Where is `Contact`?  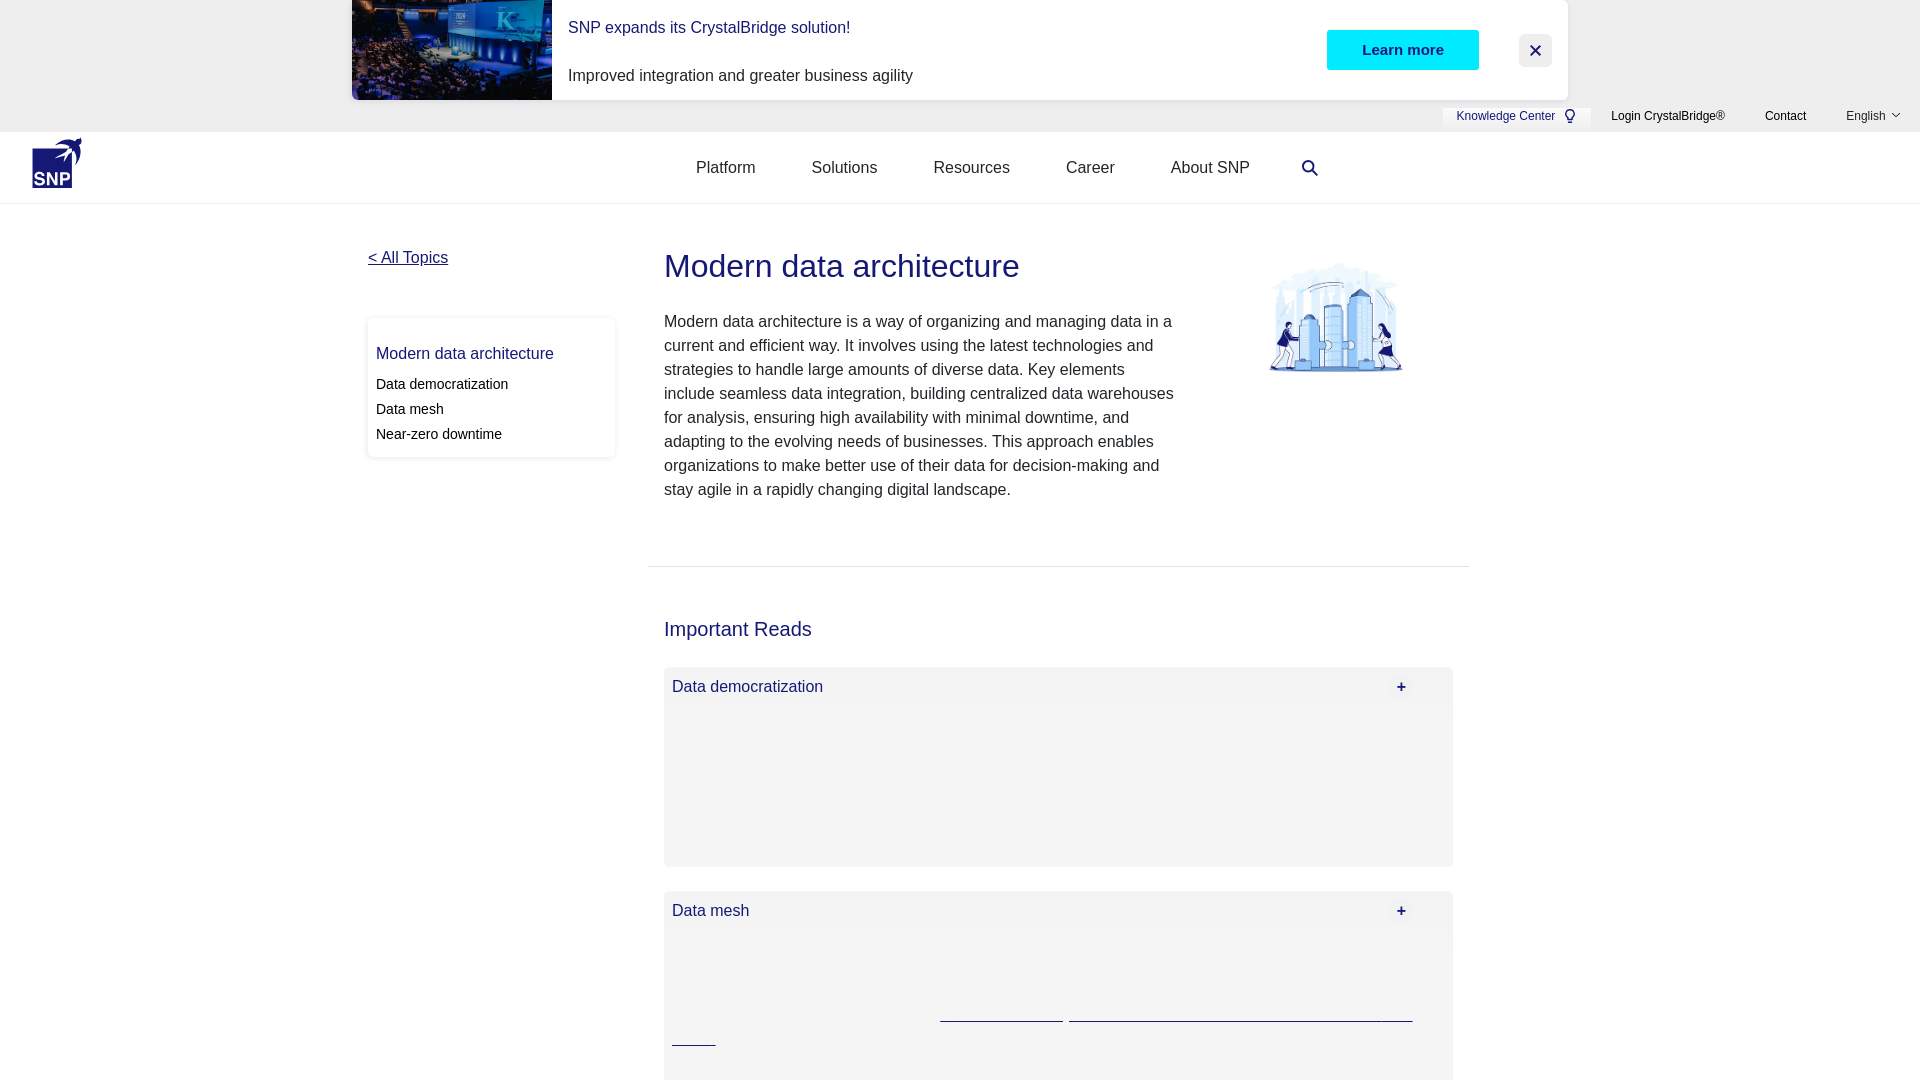
Contact is located at coordinates (1785, 116).